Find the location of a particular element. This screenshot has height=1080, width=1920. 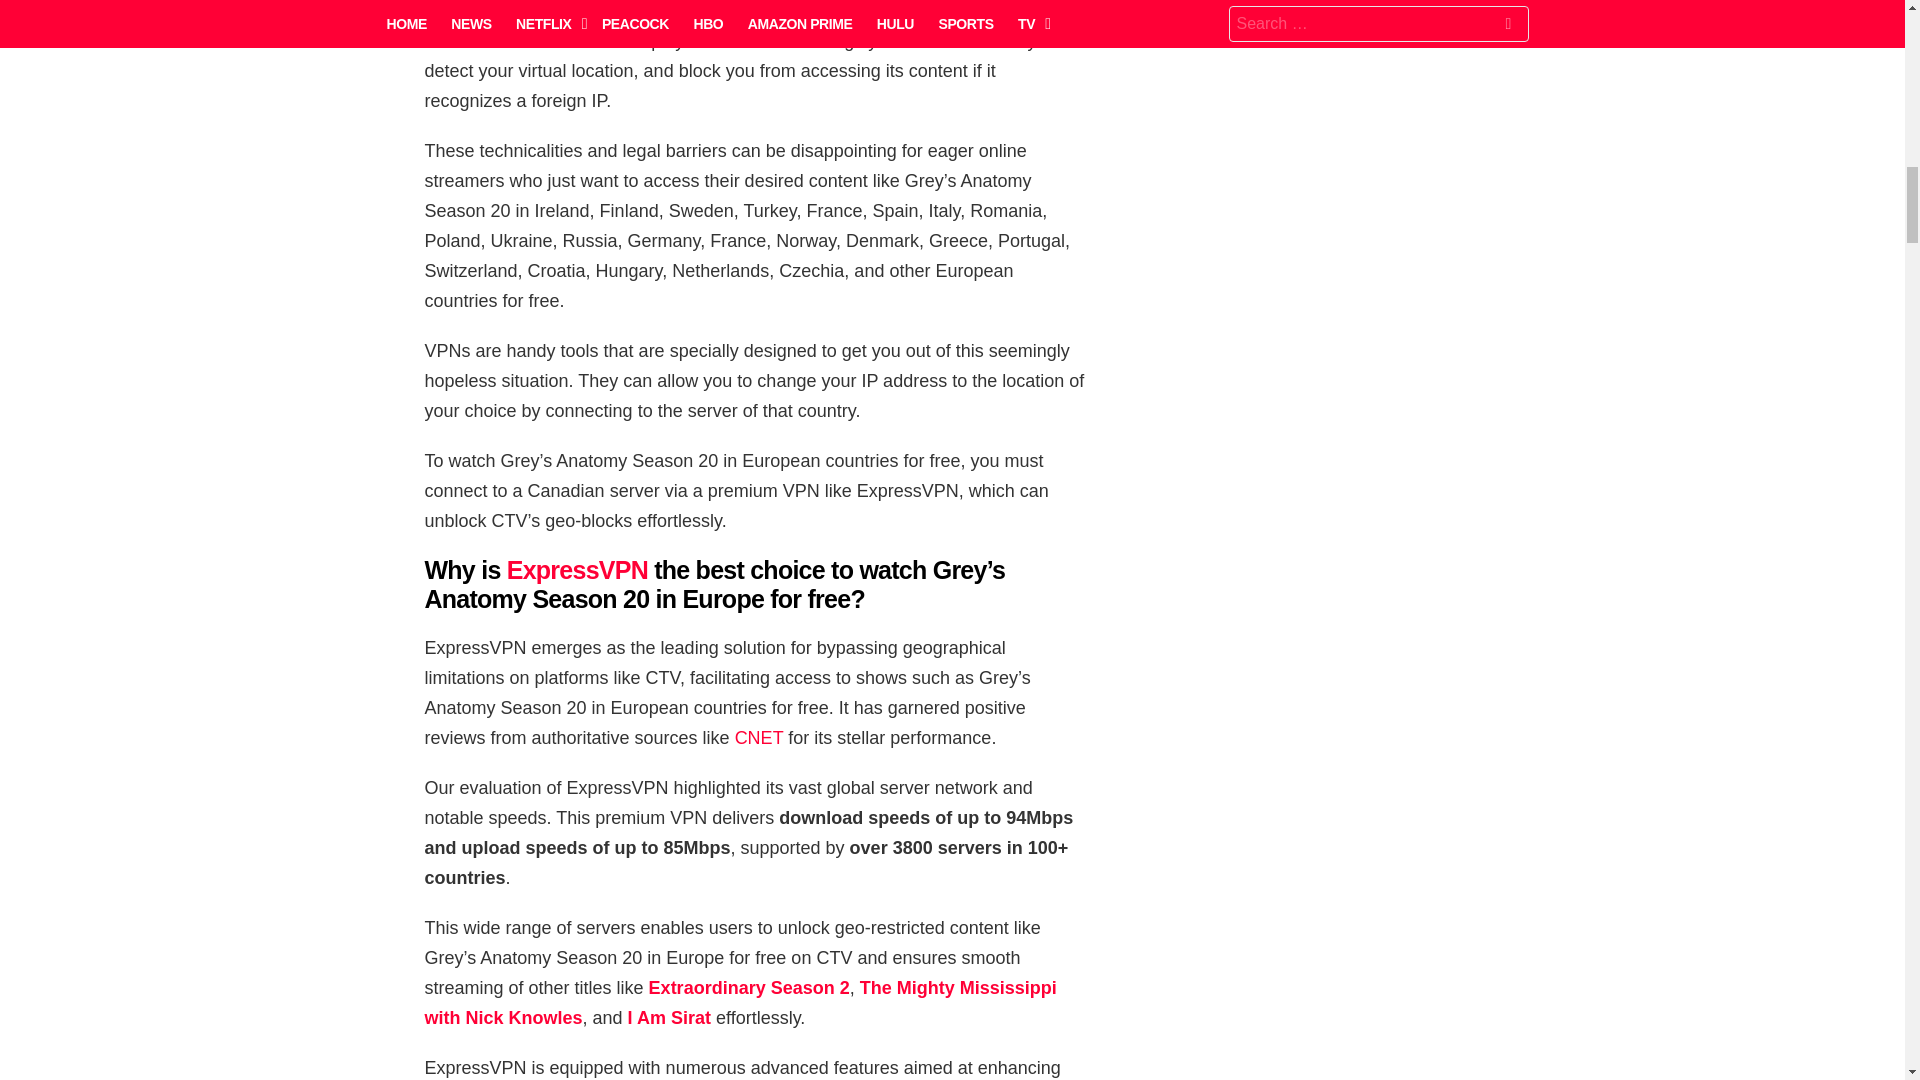

CNET is located at coordinates (759, 738).